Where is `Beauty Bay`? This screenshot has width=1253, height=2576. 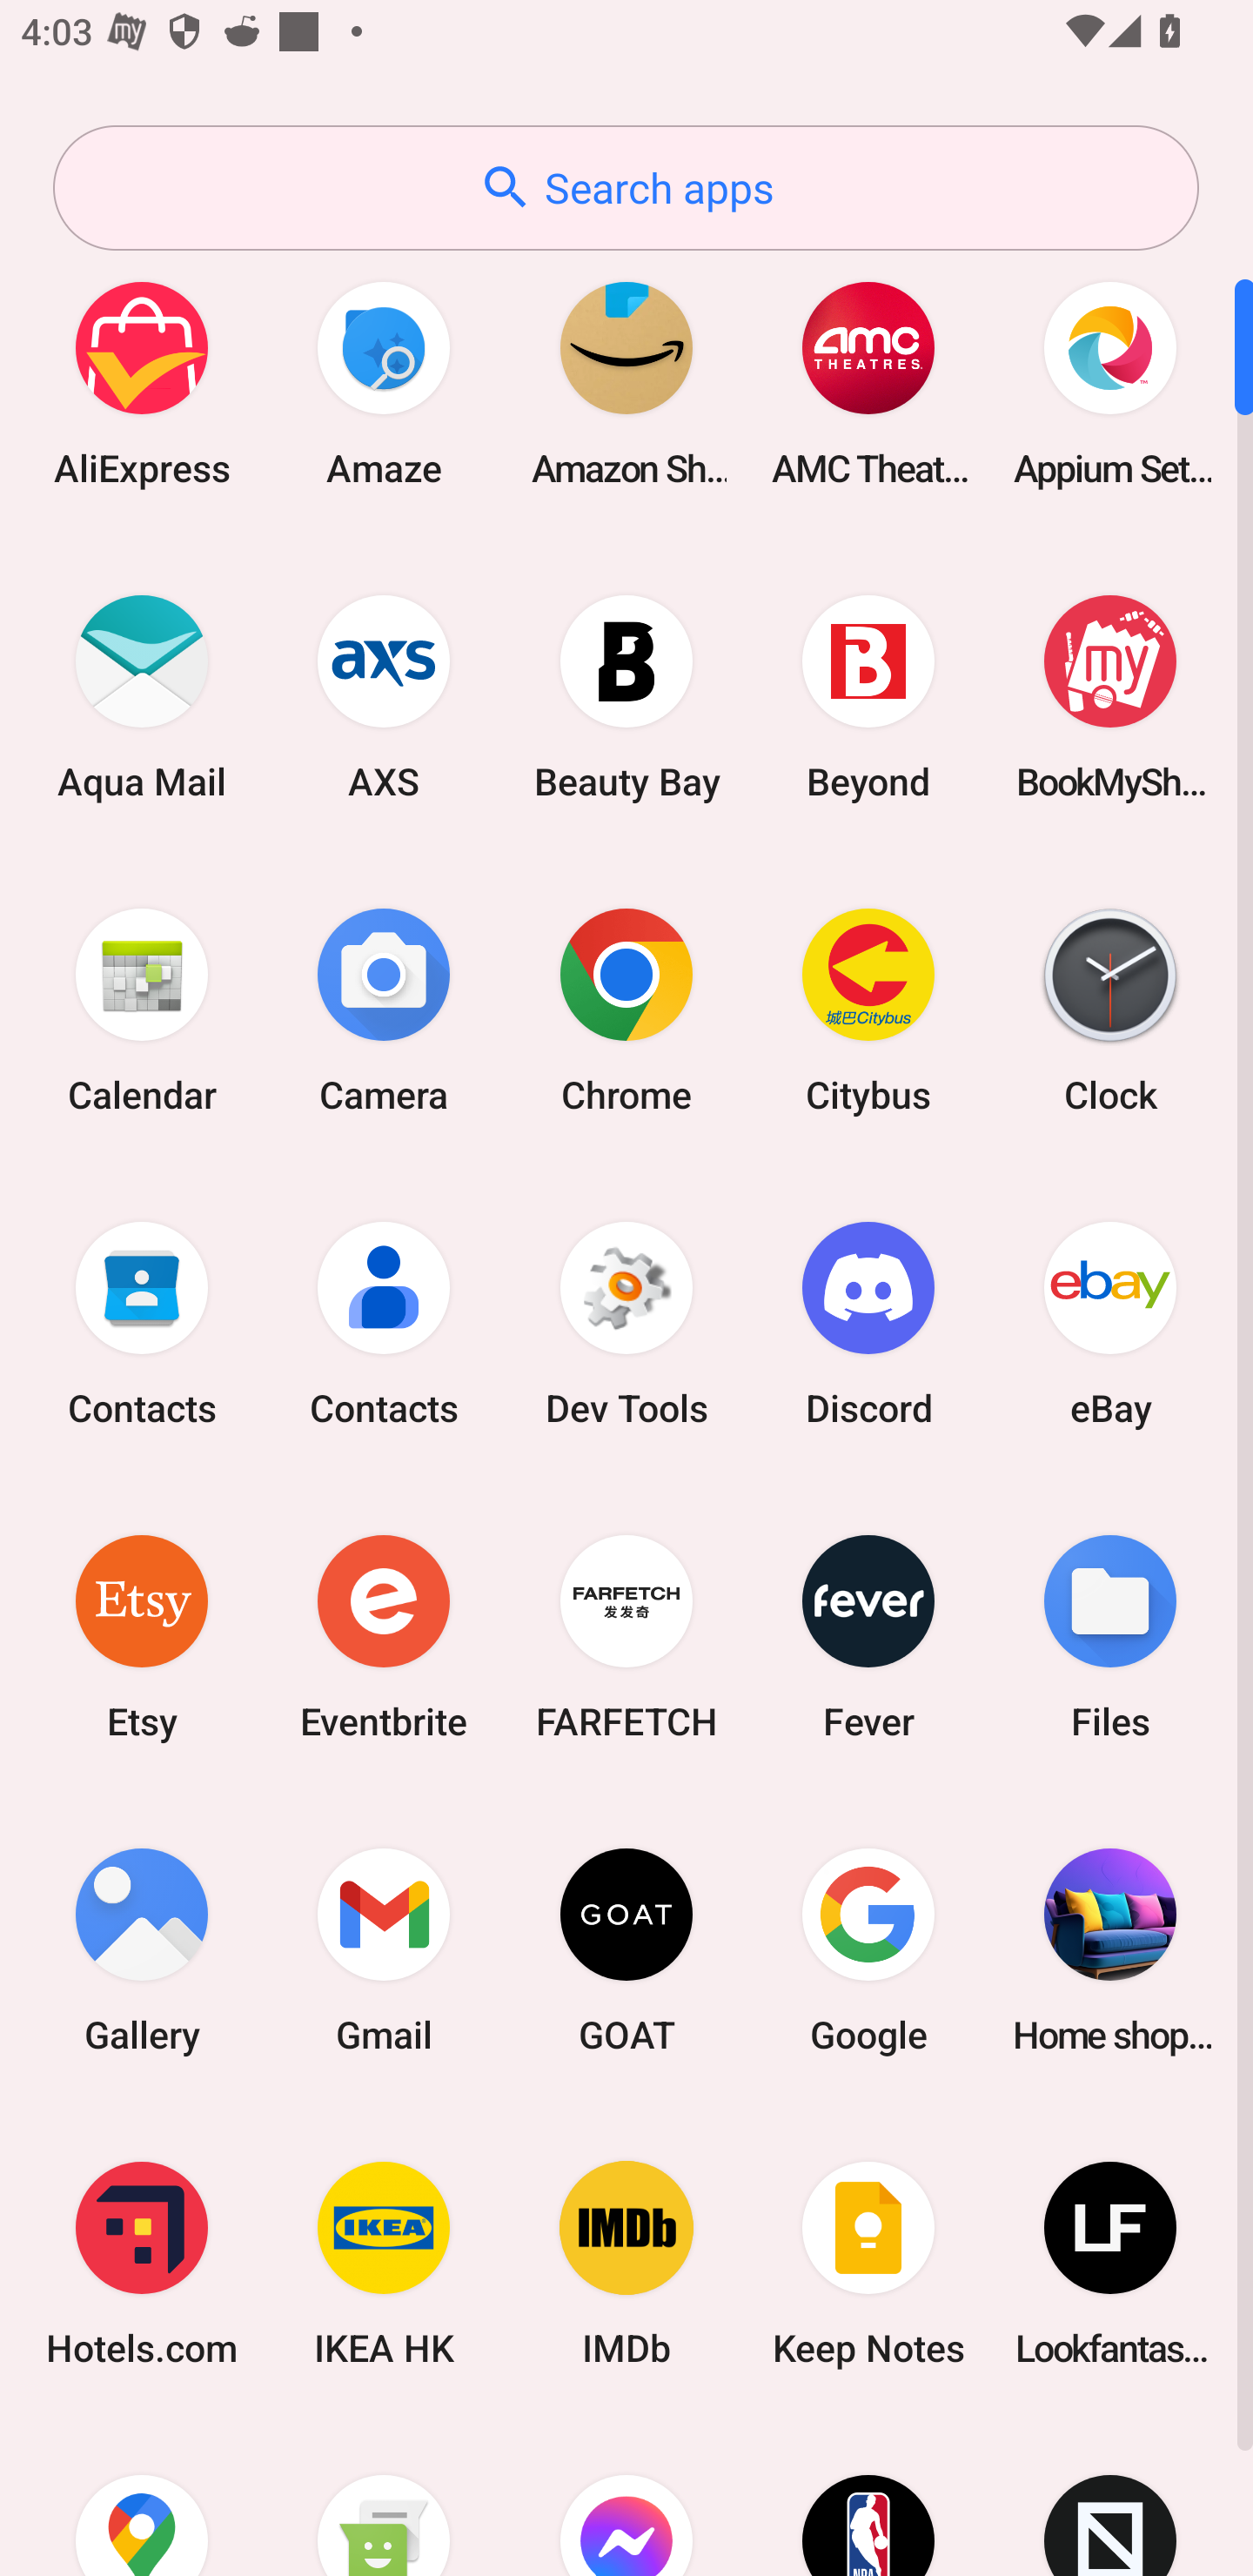
Beauty Bay is located at coordinates (626, 696).